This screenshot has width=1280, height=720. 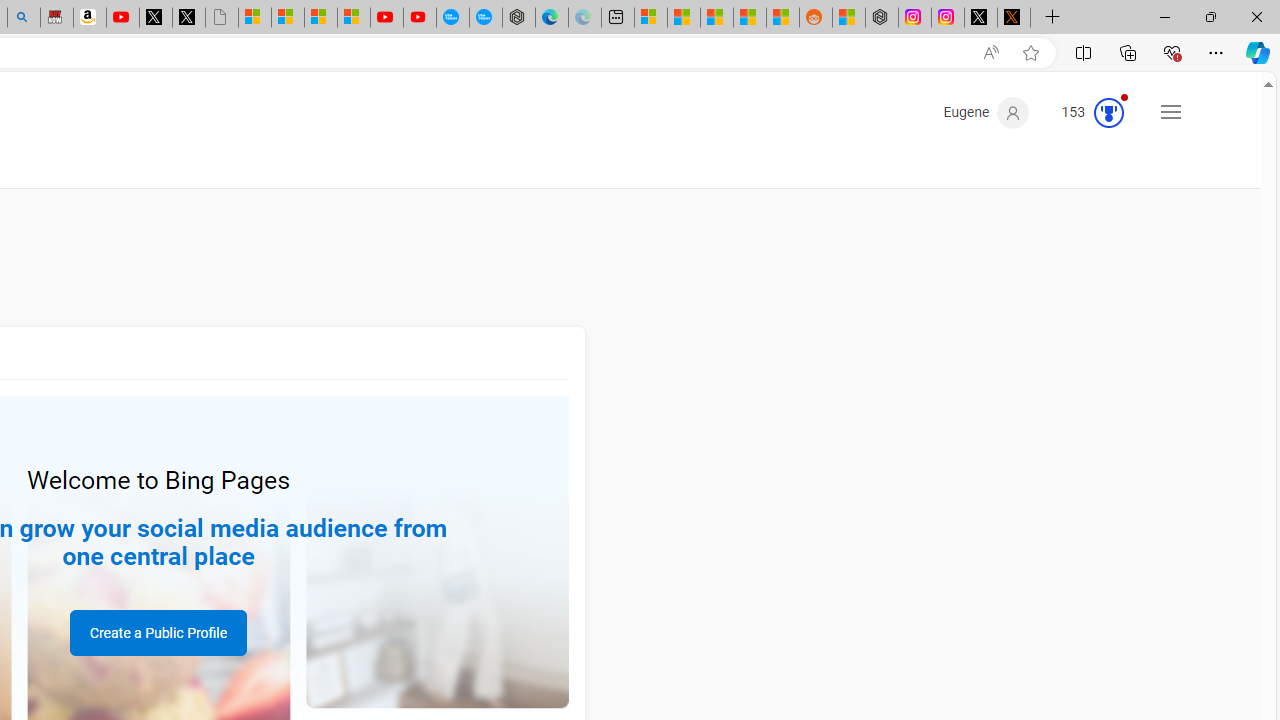 I want to click on The most popular Google 'how to' searches, so click(x=485, y=18).